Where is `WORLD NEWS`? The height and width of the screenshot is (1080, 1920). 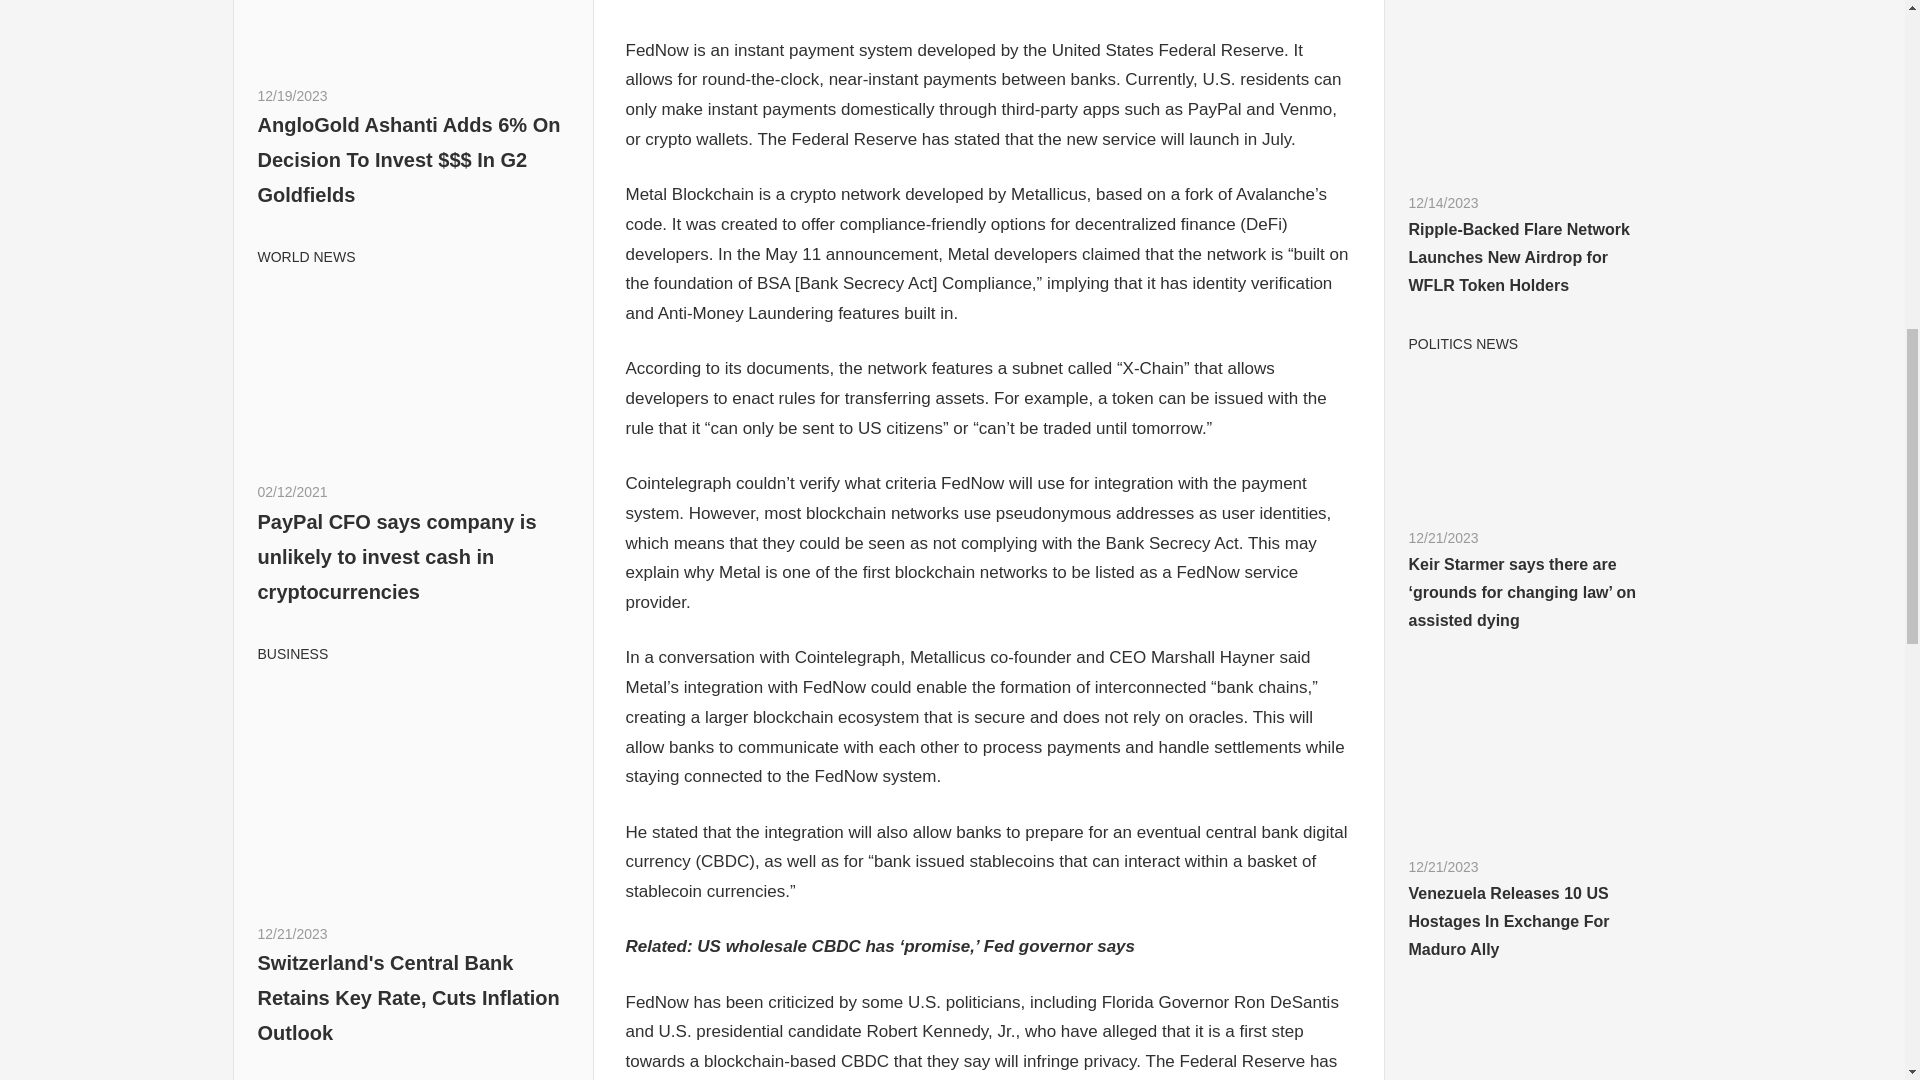 WORLD NEWS is located at coordinates (306, 256).